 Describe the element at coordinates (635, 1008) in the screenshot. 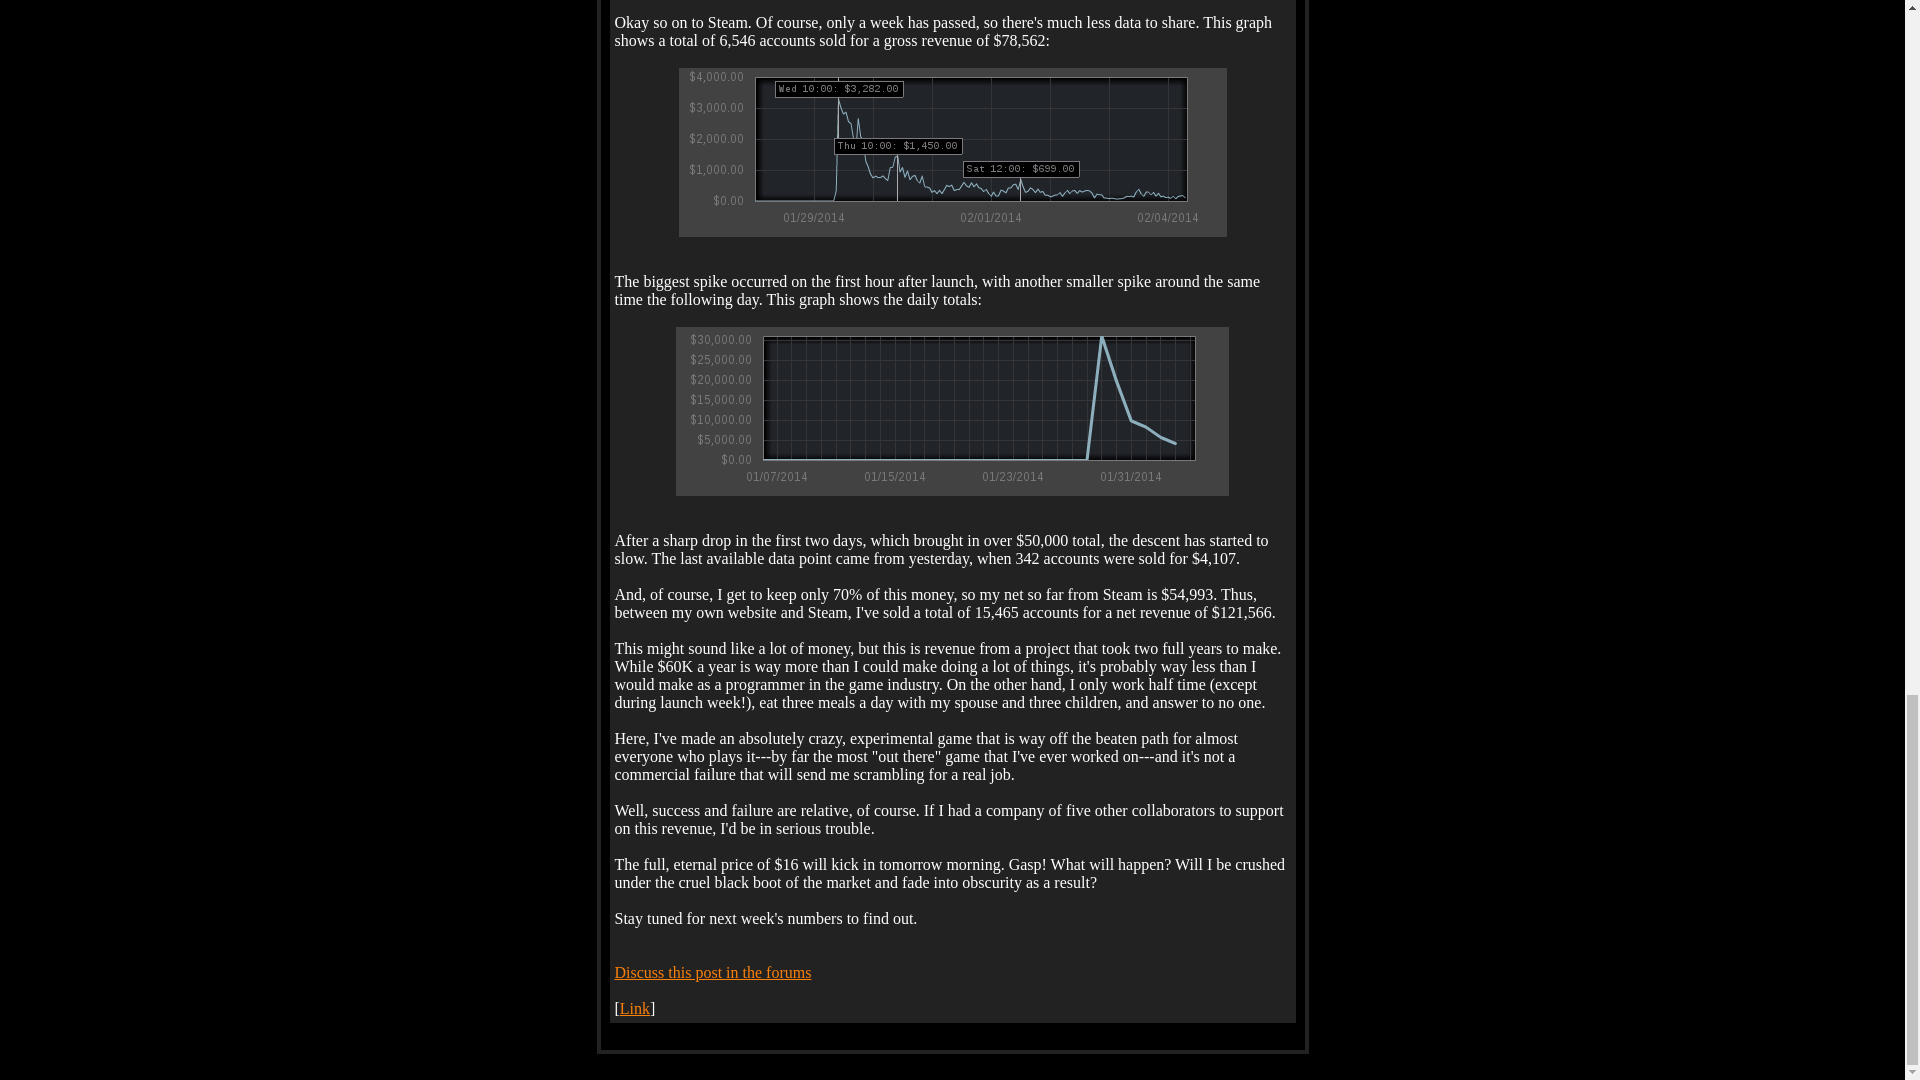

I see `Permanent link for this post` at that location.